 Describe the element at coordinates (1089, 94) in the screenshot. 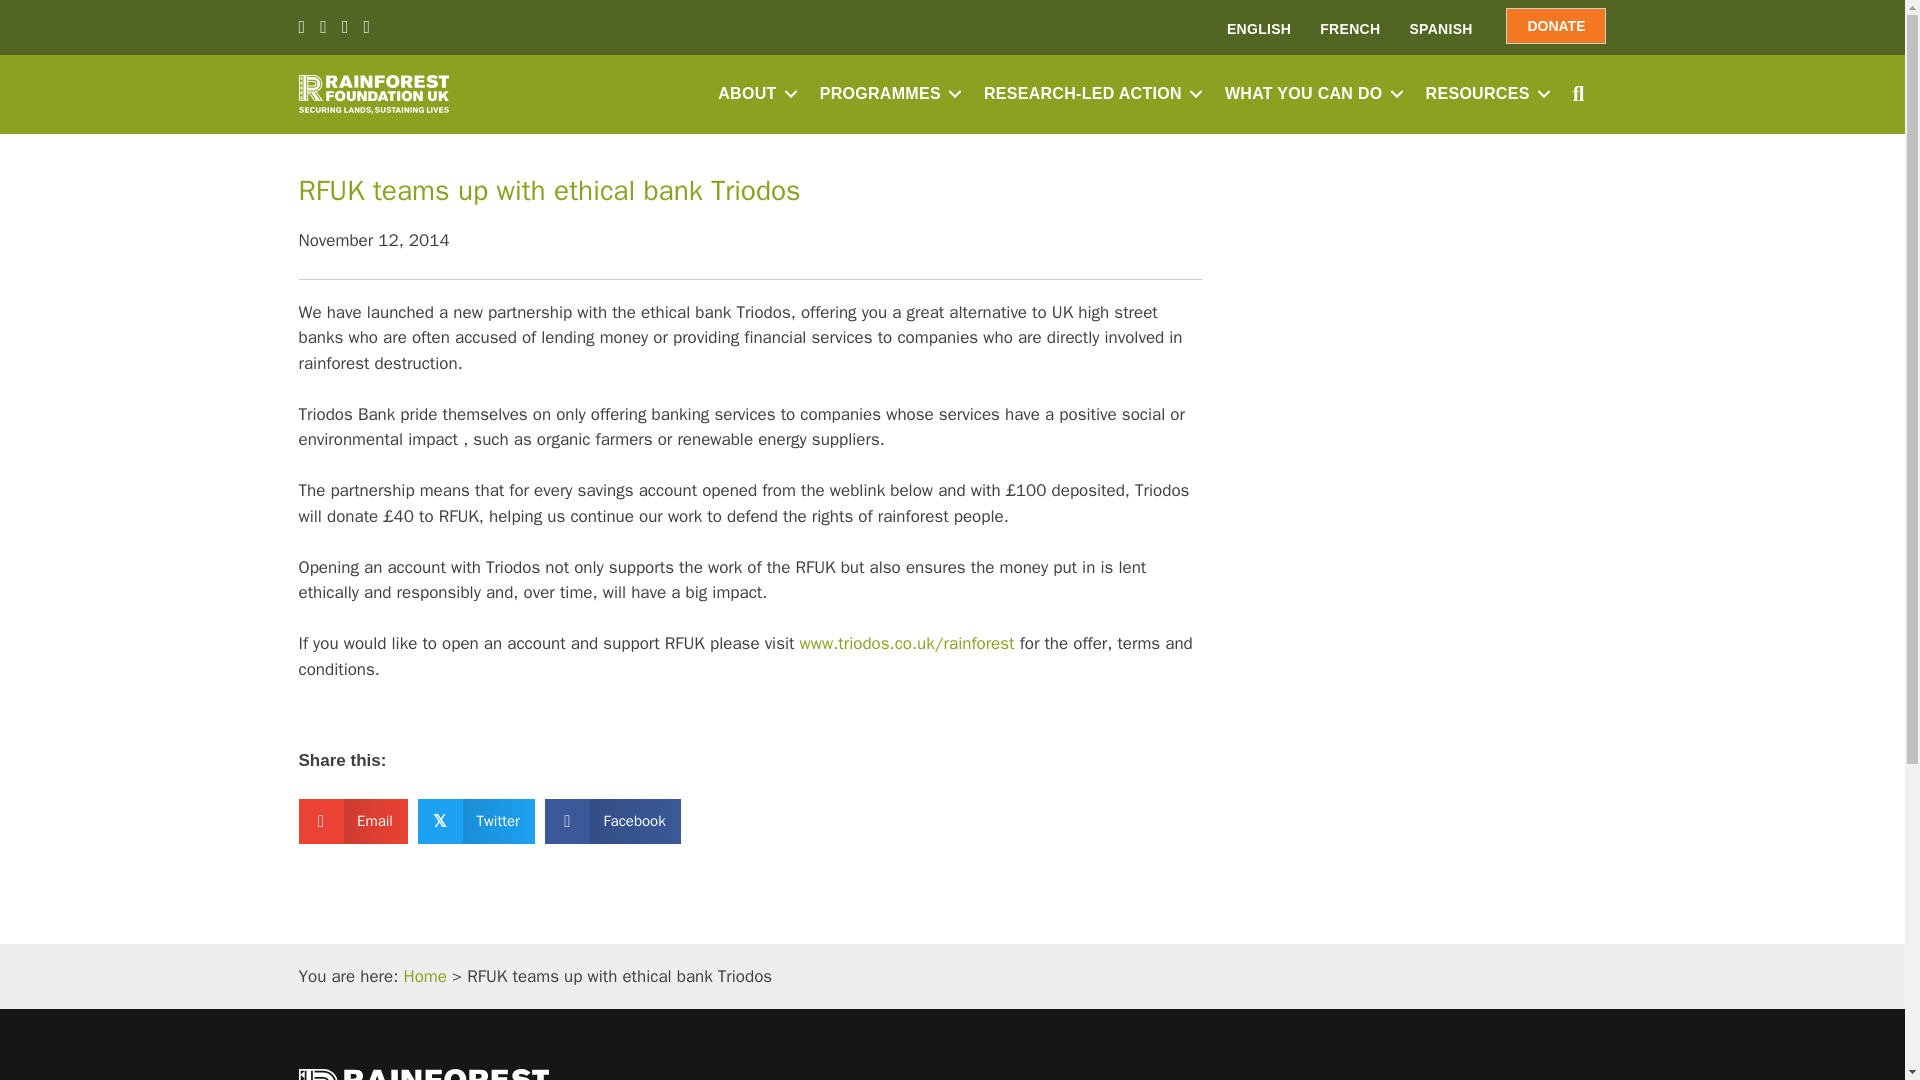

I see `RESEARCH-LED ACTION` at that location.